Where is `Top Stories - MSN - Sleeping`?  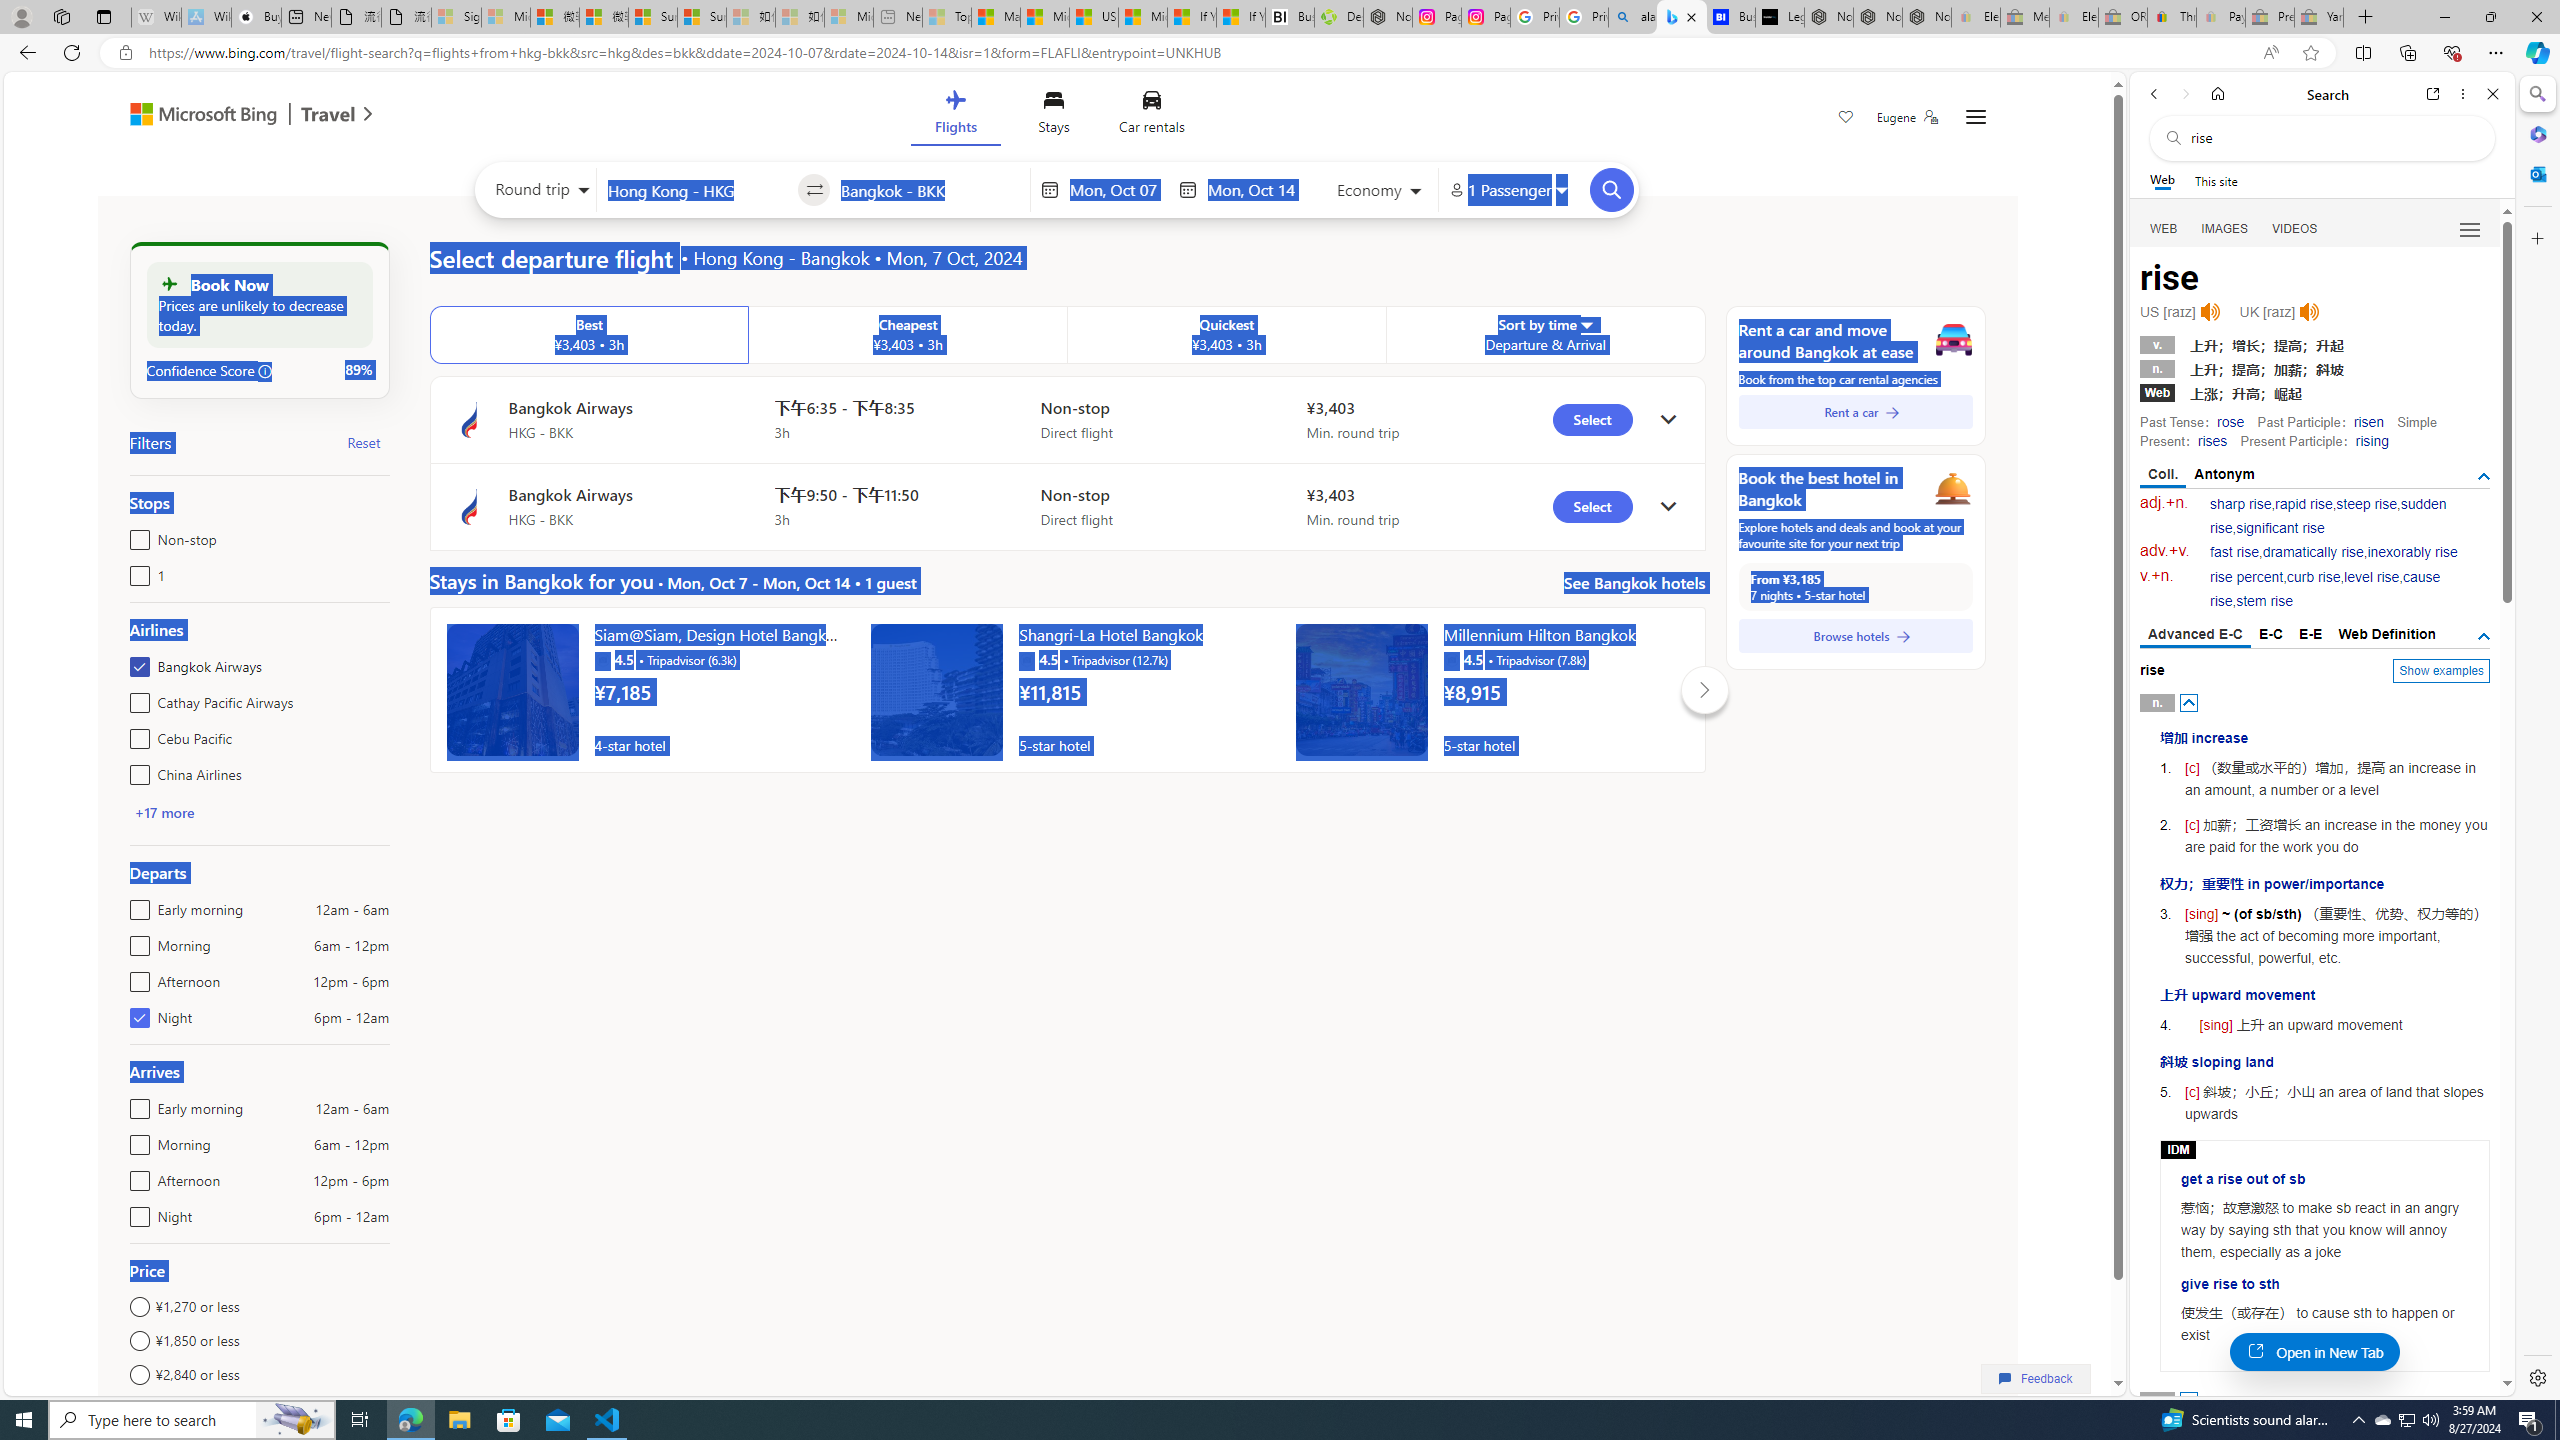 Top Stories - MSN - Sleeping is located at coordinates (946, 17).